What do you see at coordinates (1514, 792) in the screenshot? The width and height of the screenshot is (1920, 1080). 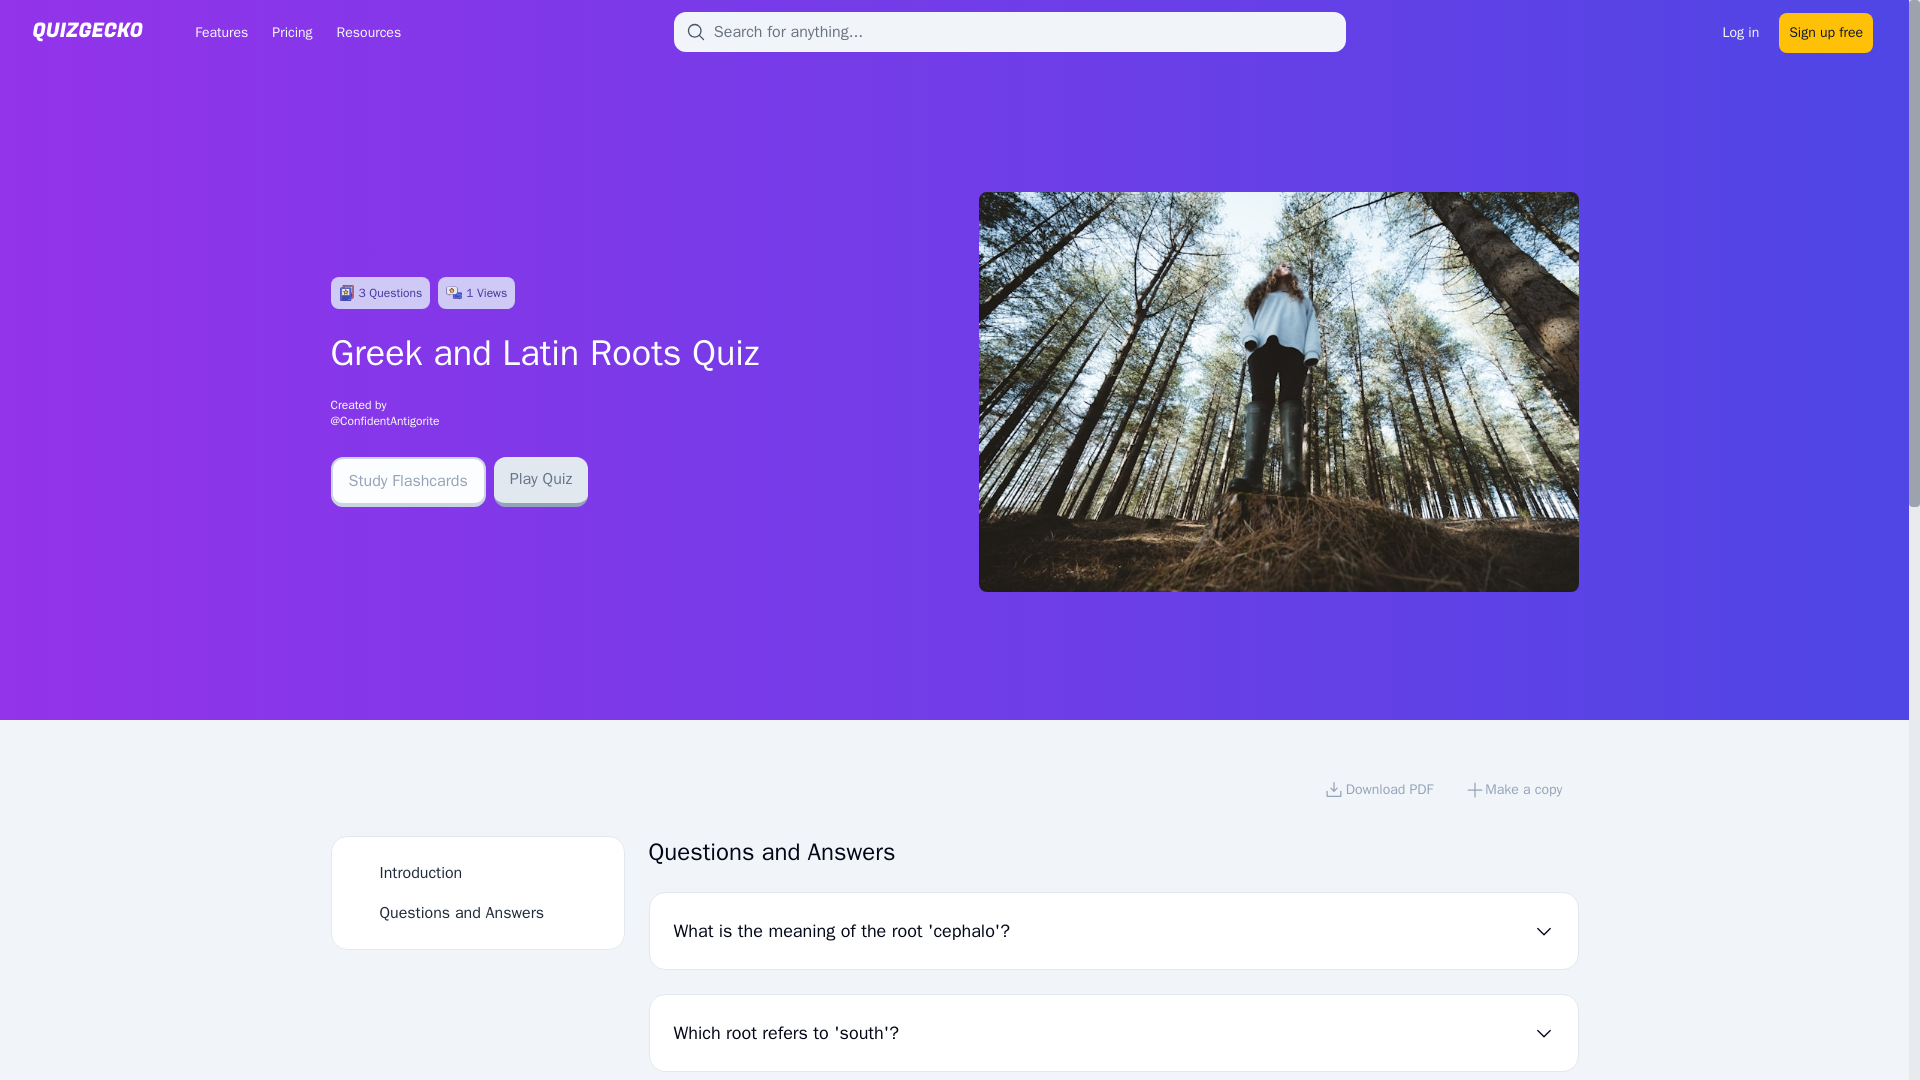 I see `Make a copy` at bounding box center [1514, 792].